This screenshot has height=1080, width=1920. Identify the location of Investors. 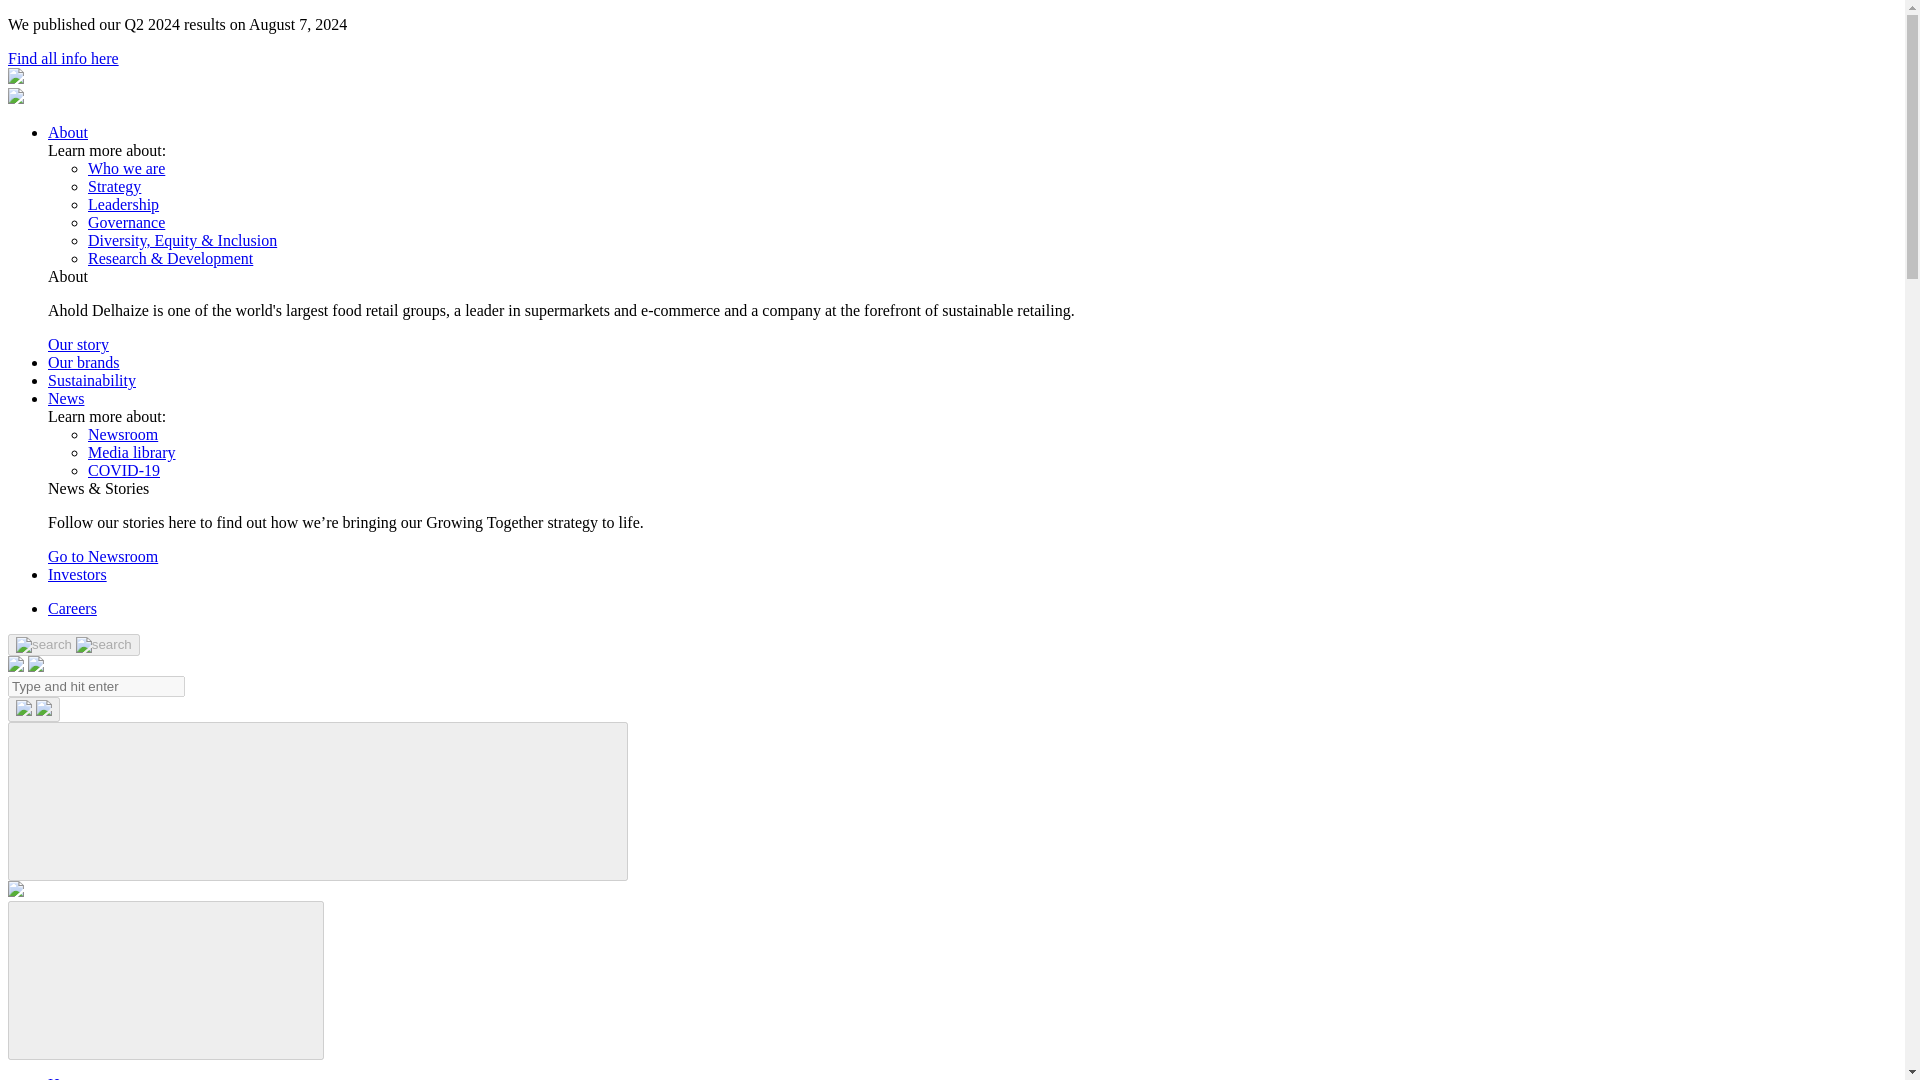
(78, 574).